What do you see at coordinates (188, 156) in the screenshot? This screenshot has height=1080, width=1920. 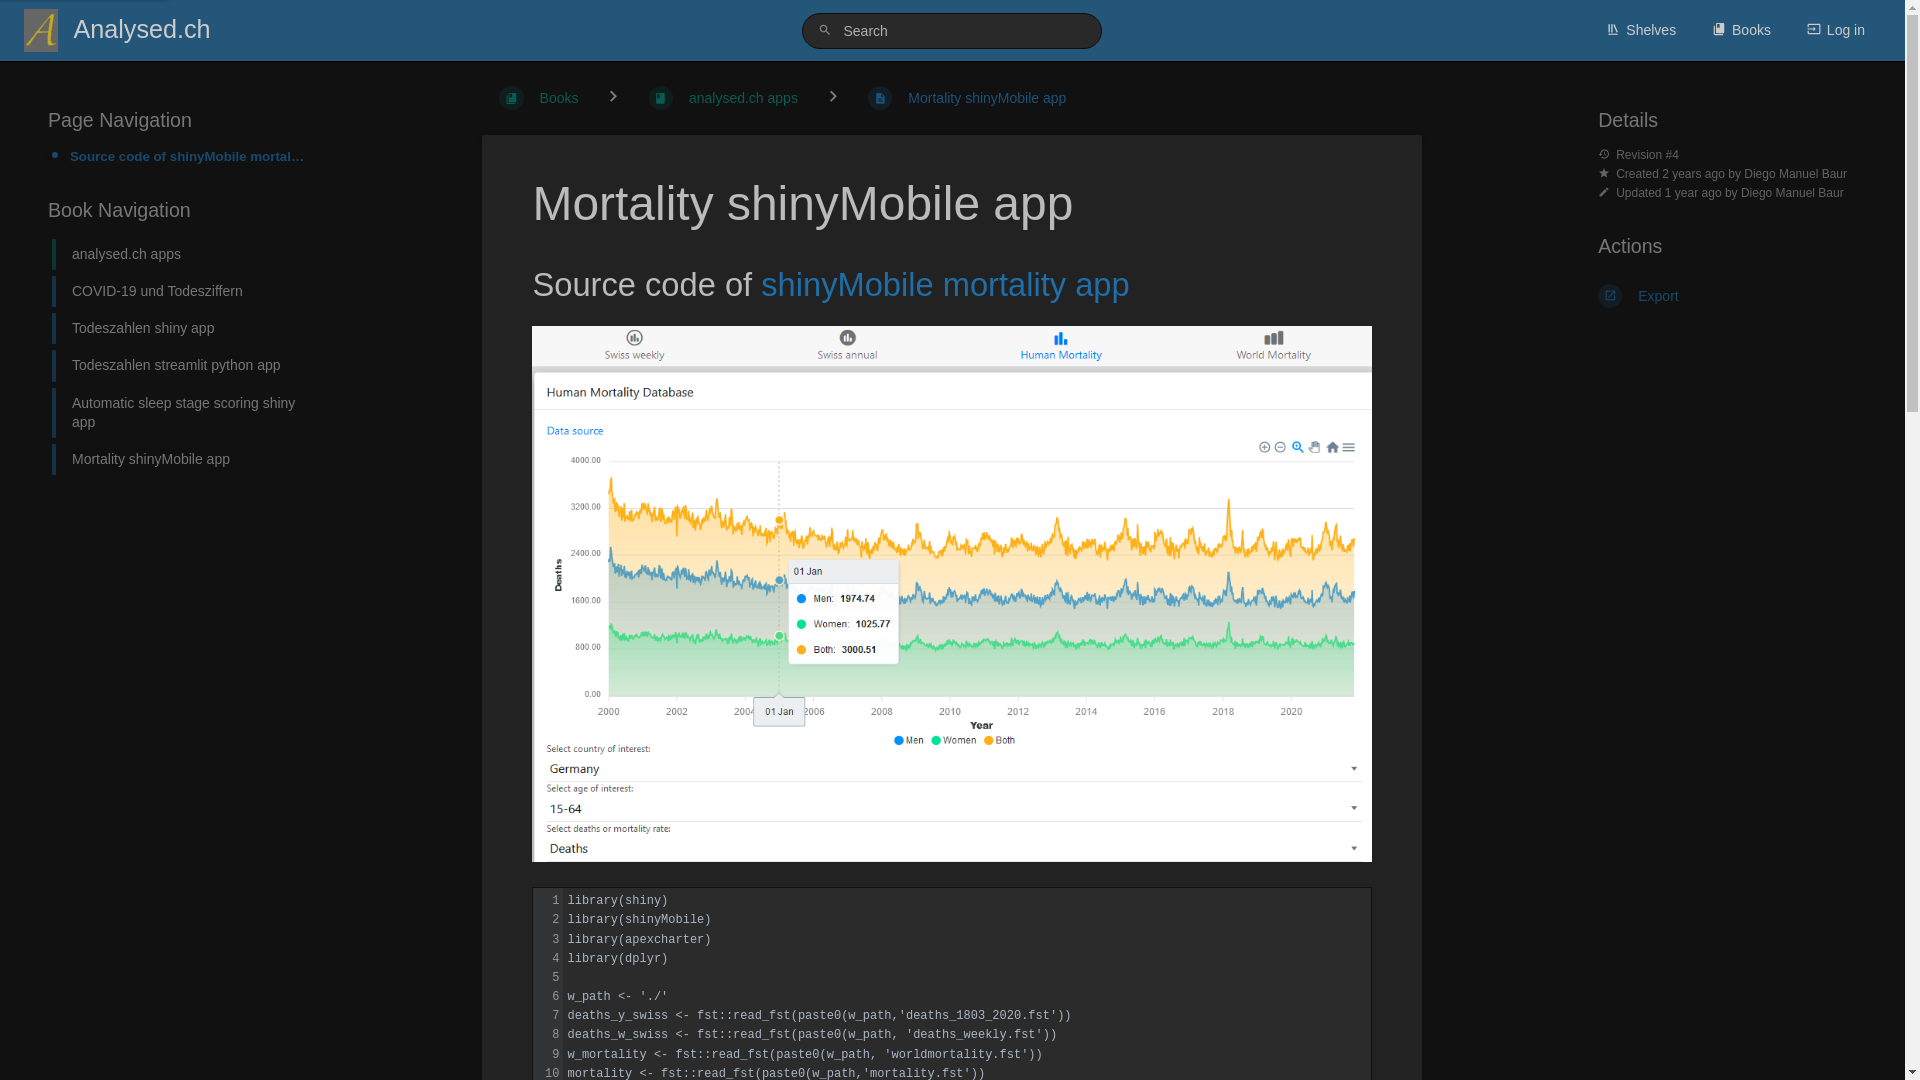 I see `Source code of shinyMobile mortality app` at bounding box center [188, 156].